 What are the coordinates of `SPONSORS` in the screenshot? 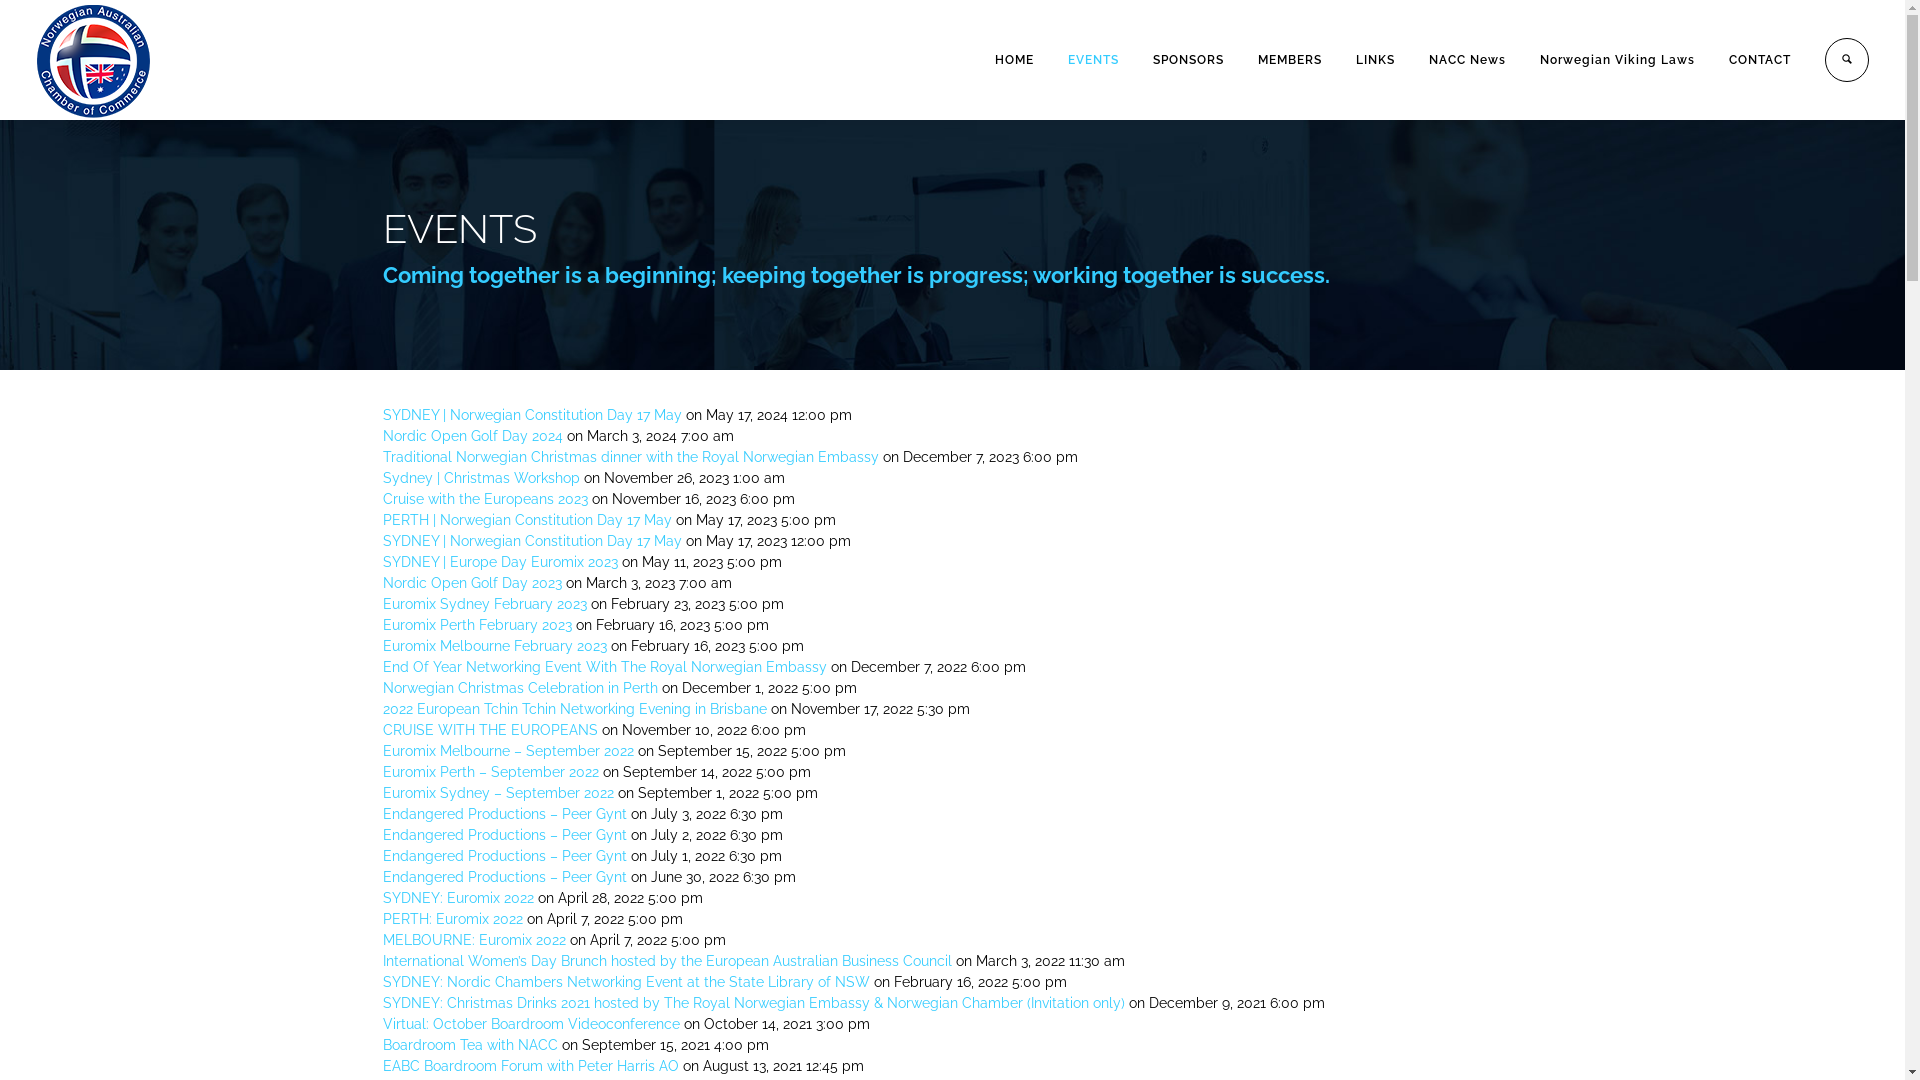 It's located at (1188, 60).